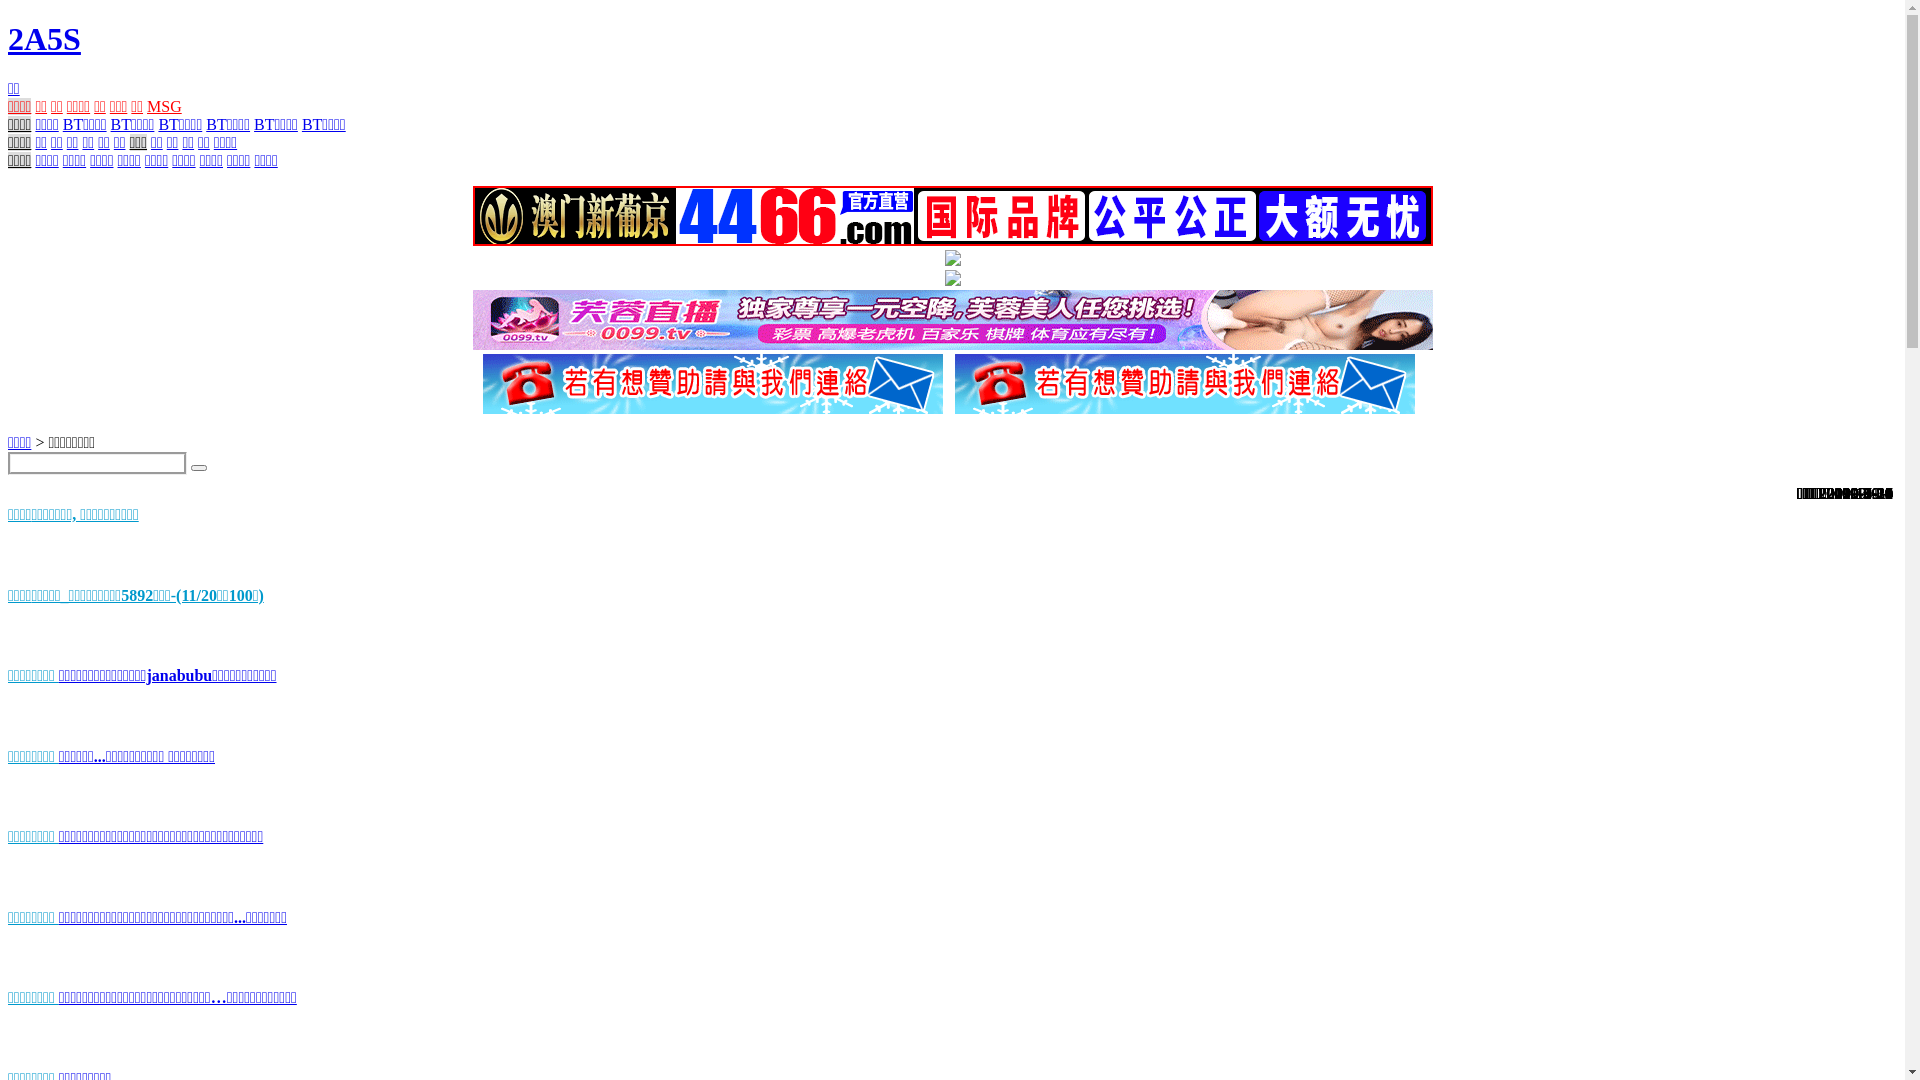 The image size is (1920, 1080). What do you see at coordinates (44, 39) in the screenshot?
I see `2A5S` at bounding box center [44, 39].